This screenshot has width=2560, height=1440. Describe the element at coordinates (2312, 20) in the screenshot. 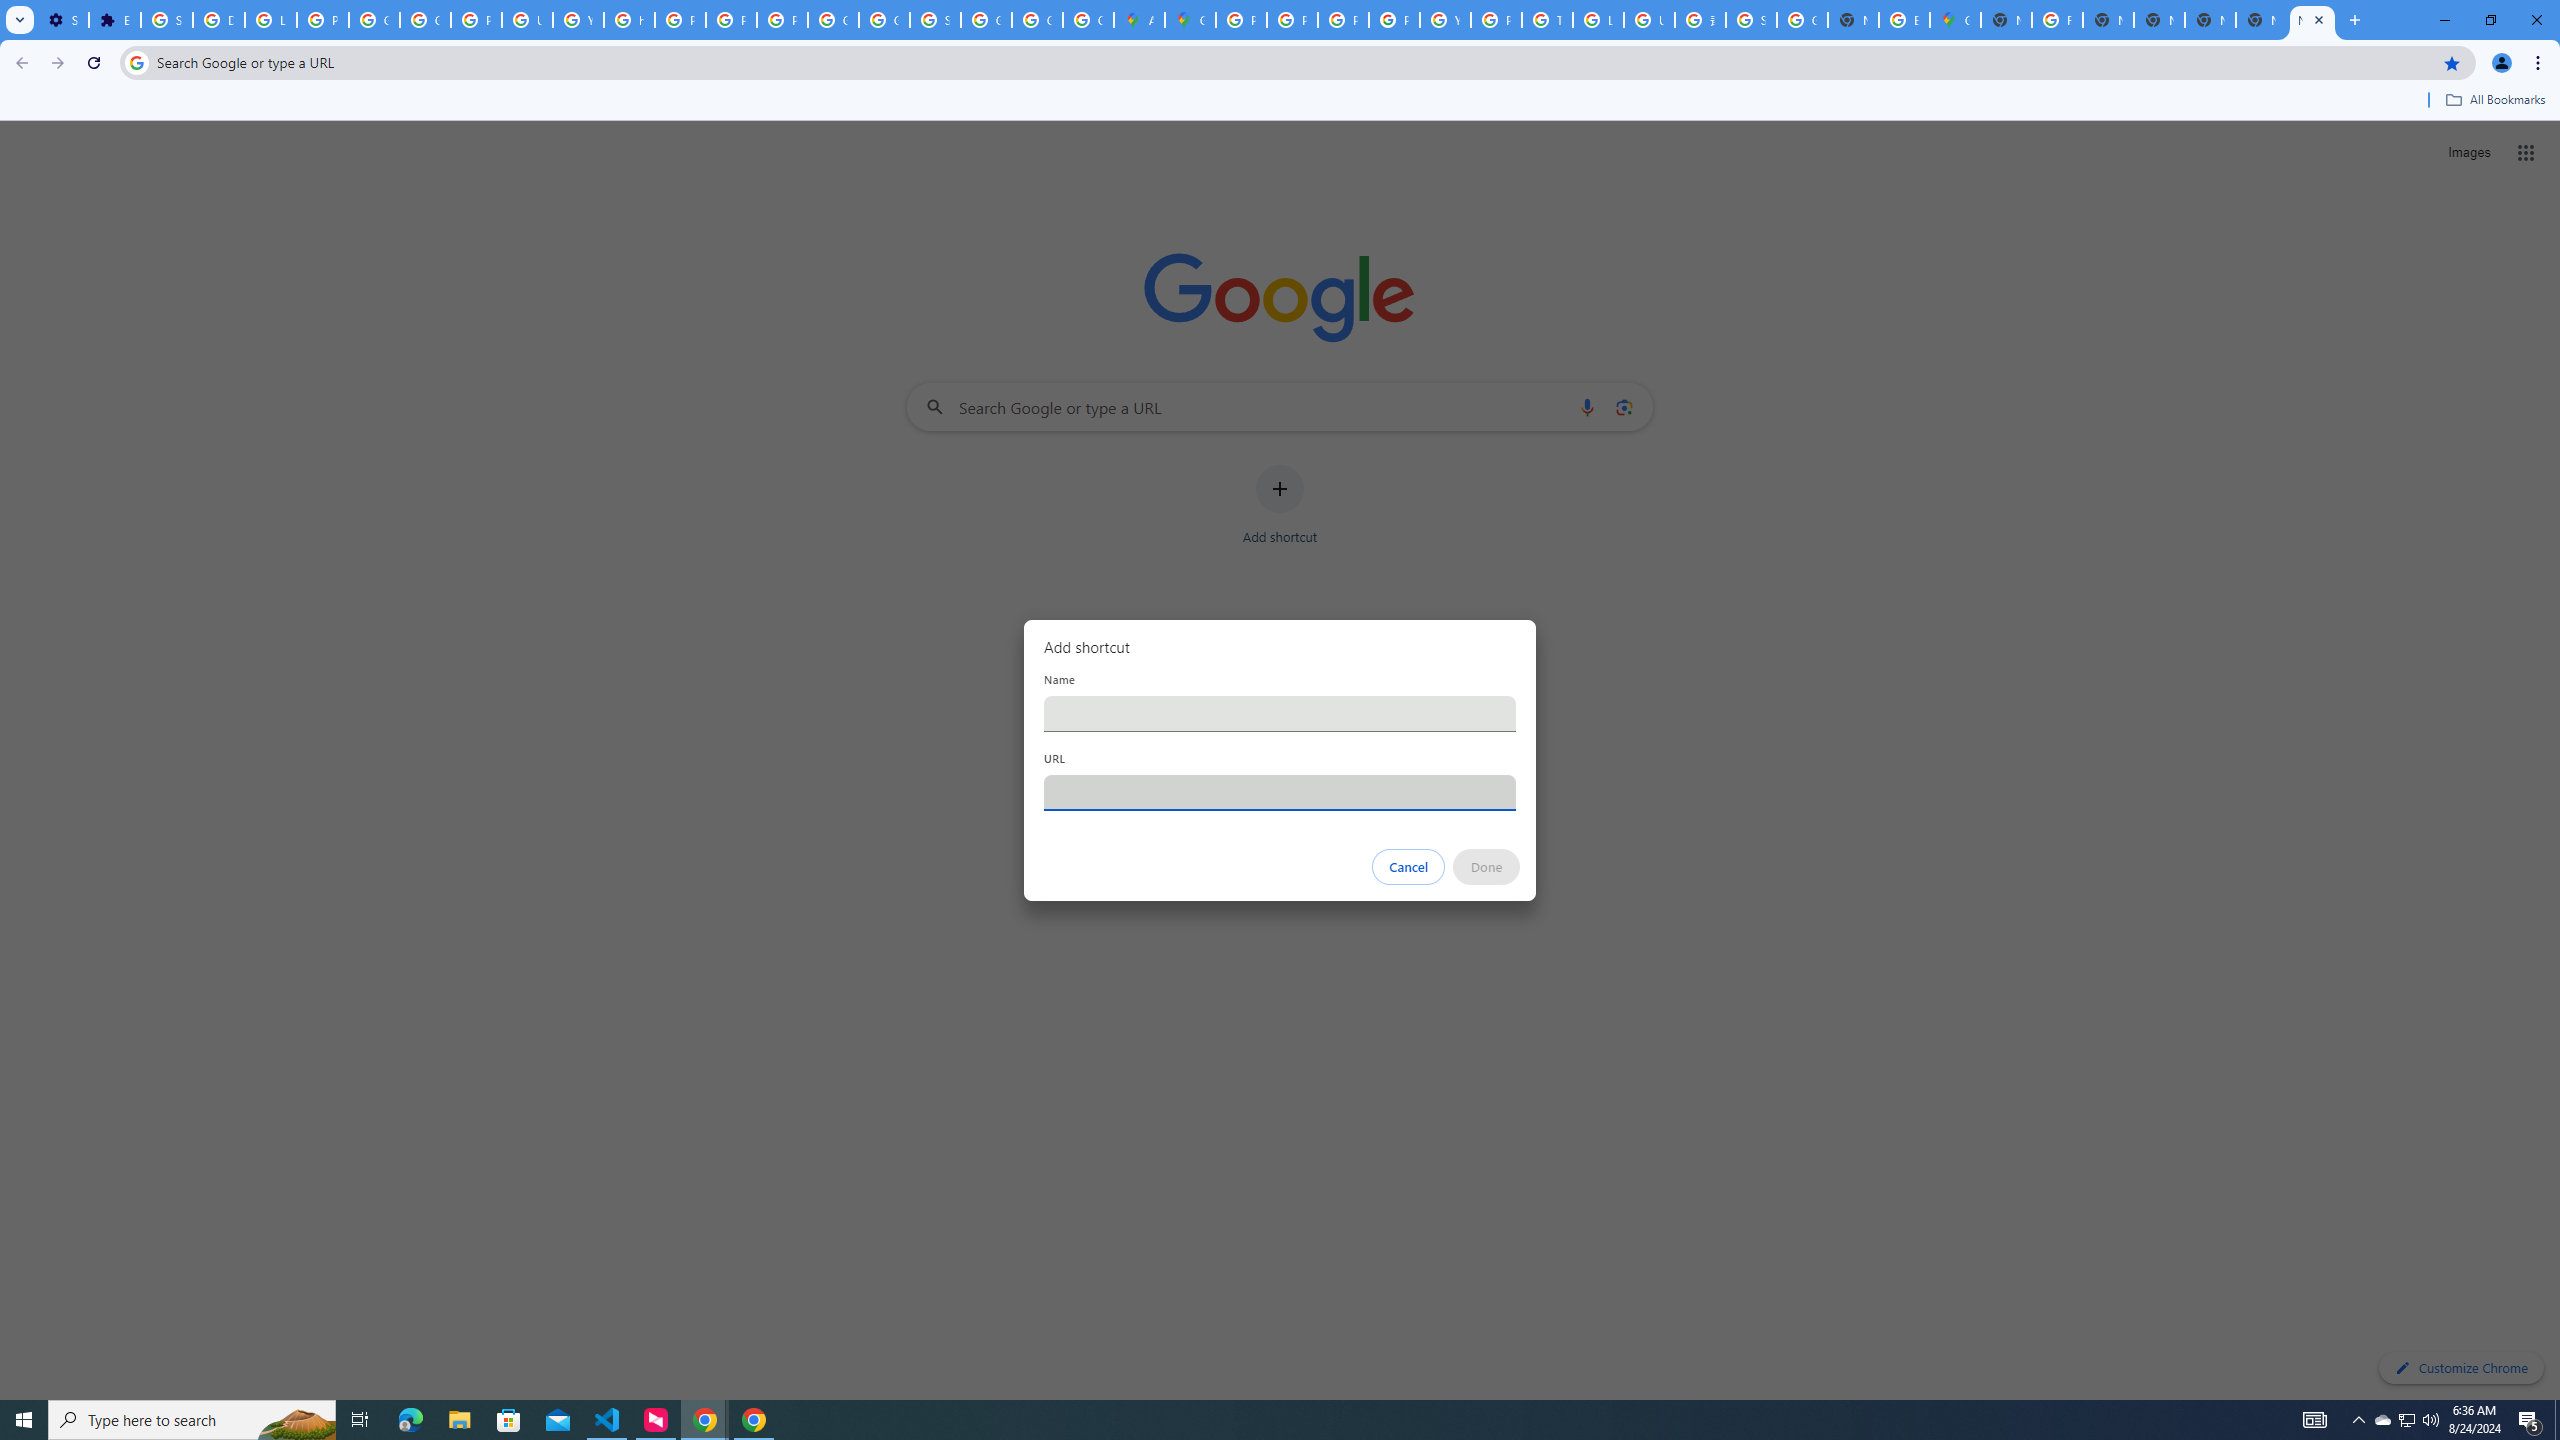

I see `New Tab` at that location.